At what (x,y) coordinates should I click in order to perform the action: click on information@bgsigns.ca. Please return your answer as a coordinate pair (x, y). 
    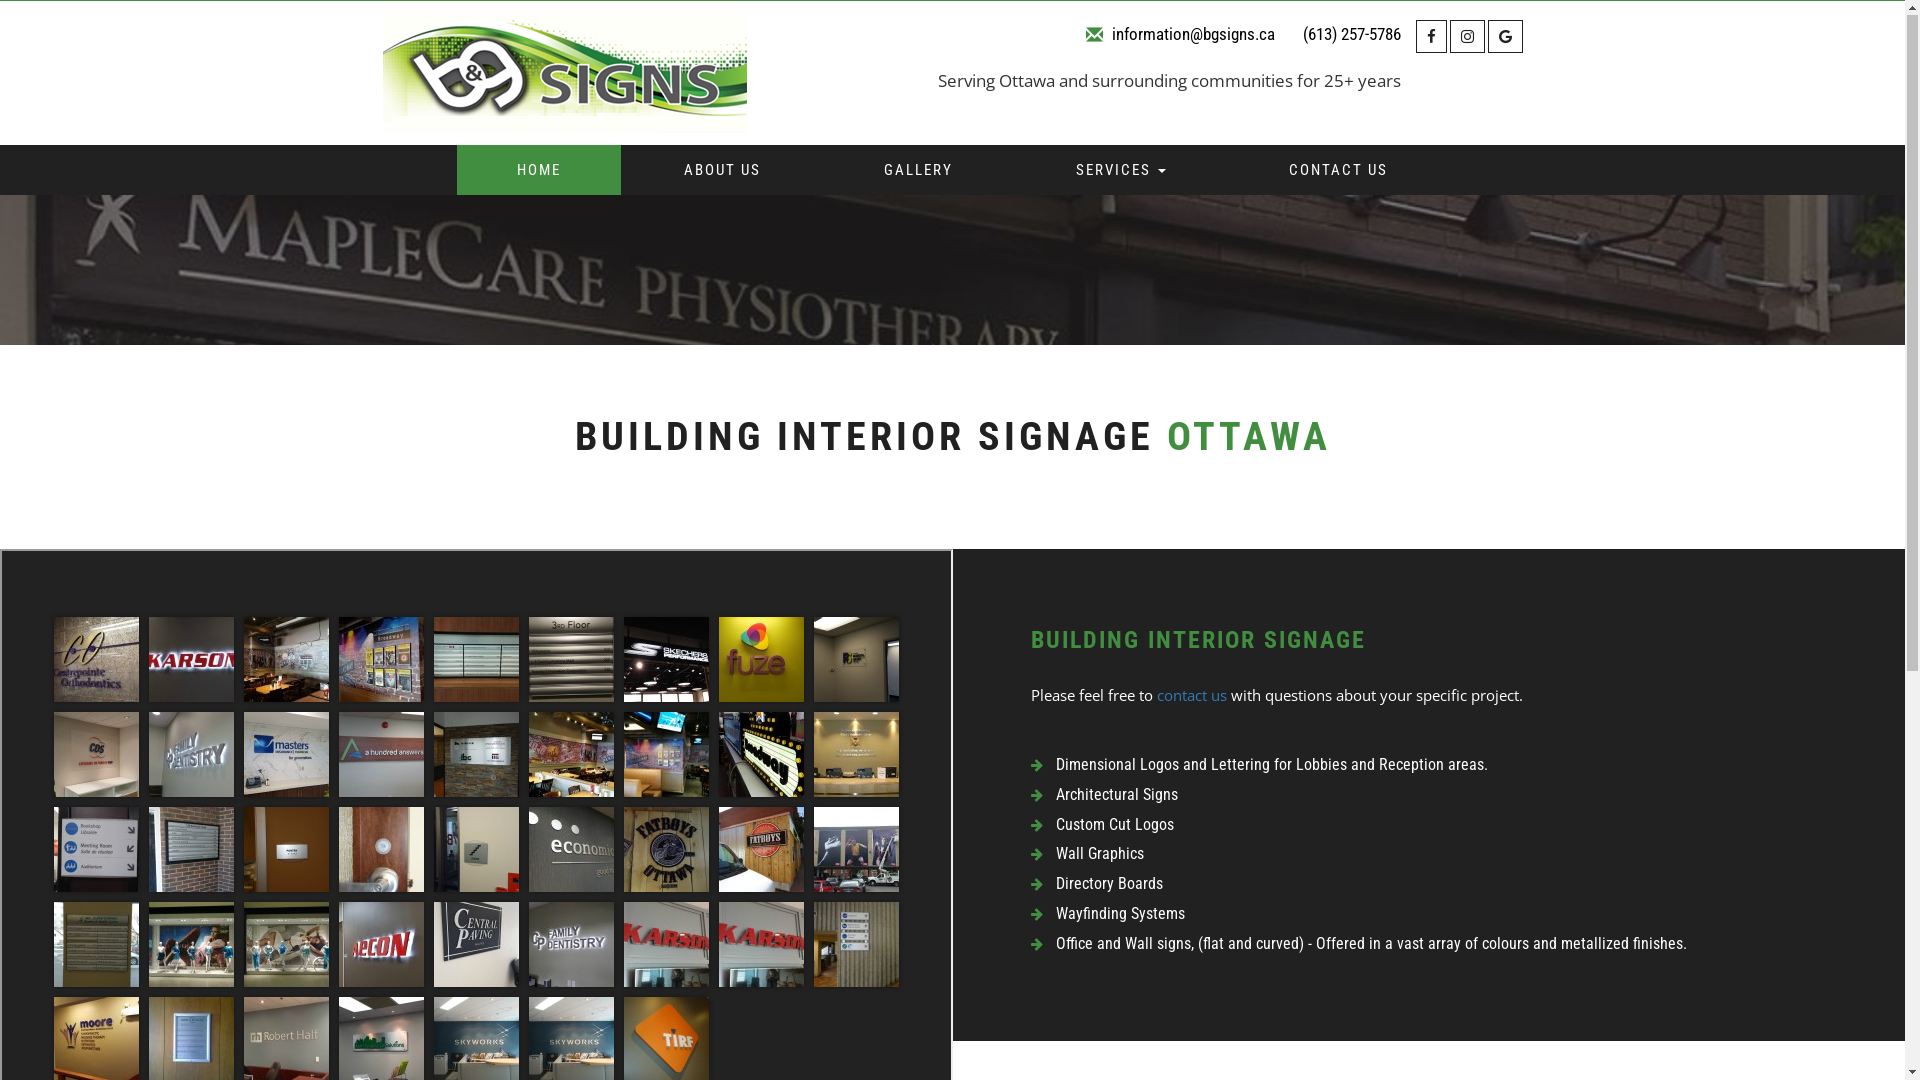
    Looking at the image, I should click on (1194, 35).